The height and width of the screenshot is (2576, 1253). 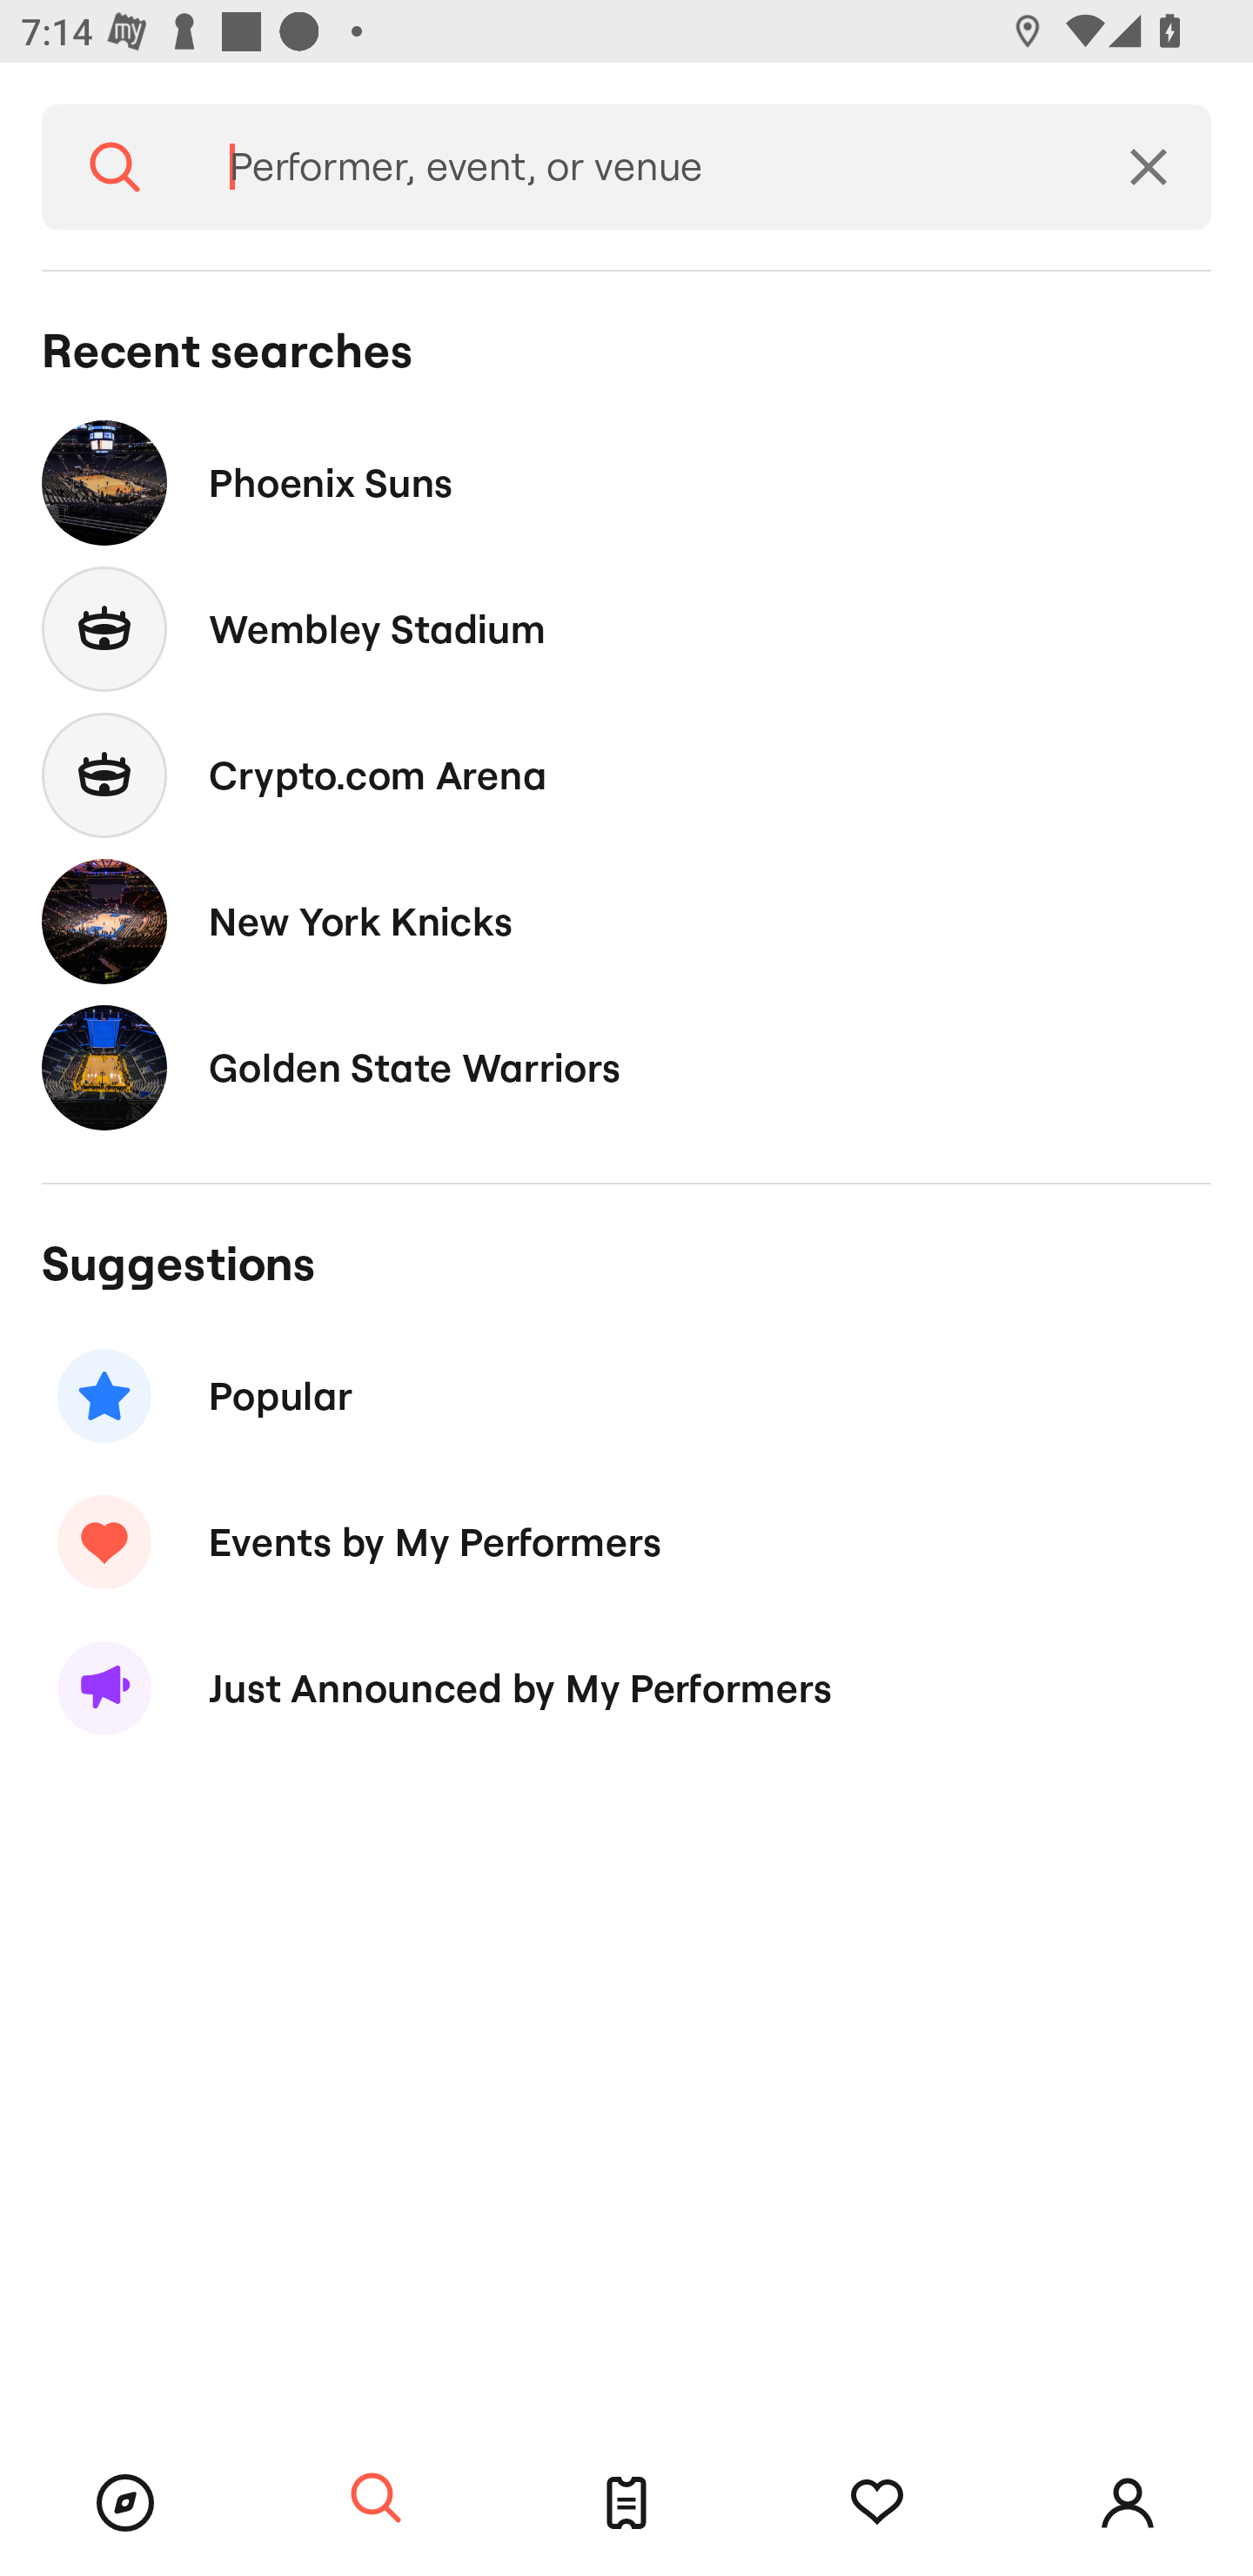 What do you see at coordinates (115, 167) in the screenshot?
I see `Search` at bounding box center [115, 167].